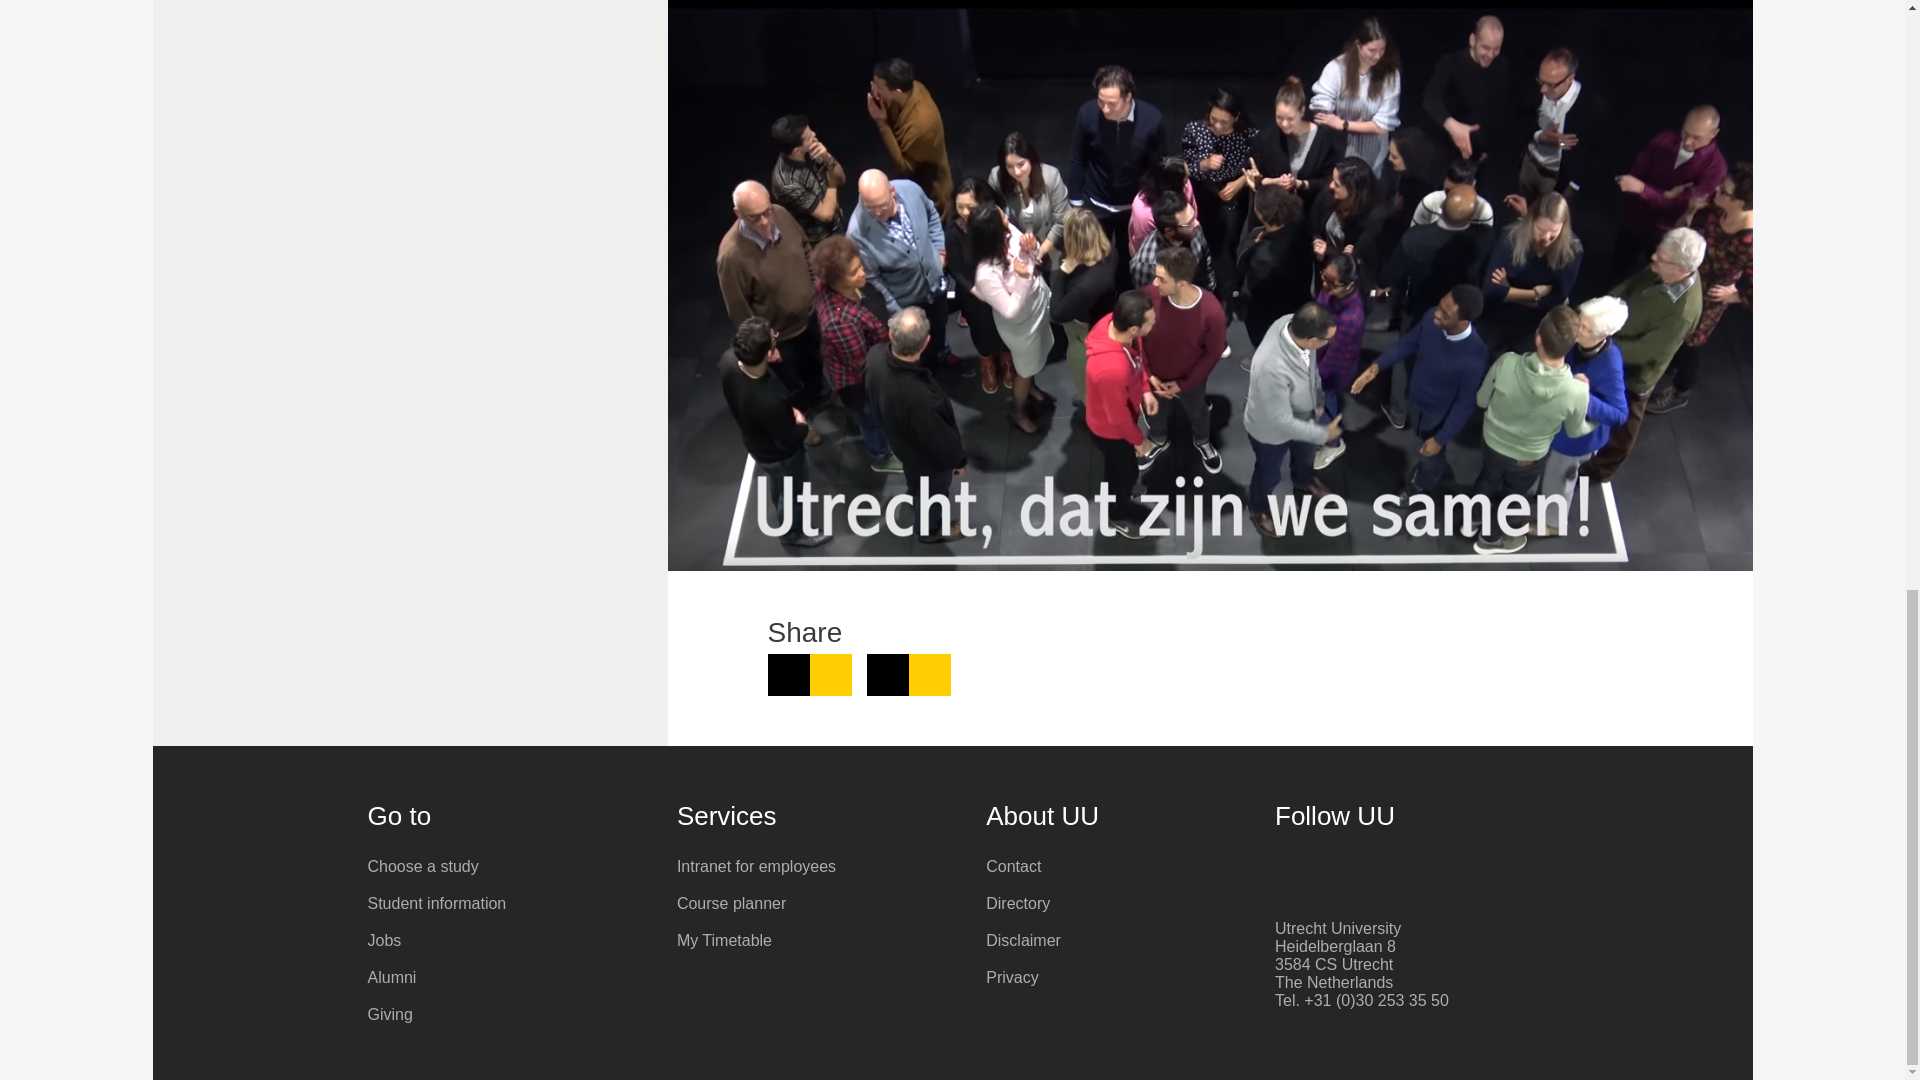  Describe the element at coordinates (508, 904) in the screenshot. I see `Student information` at that location.